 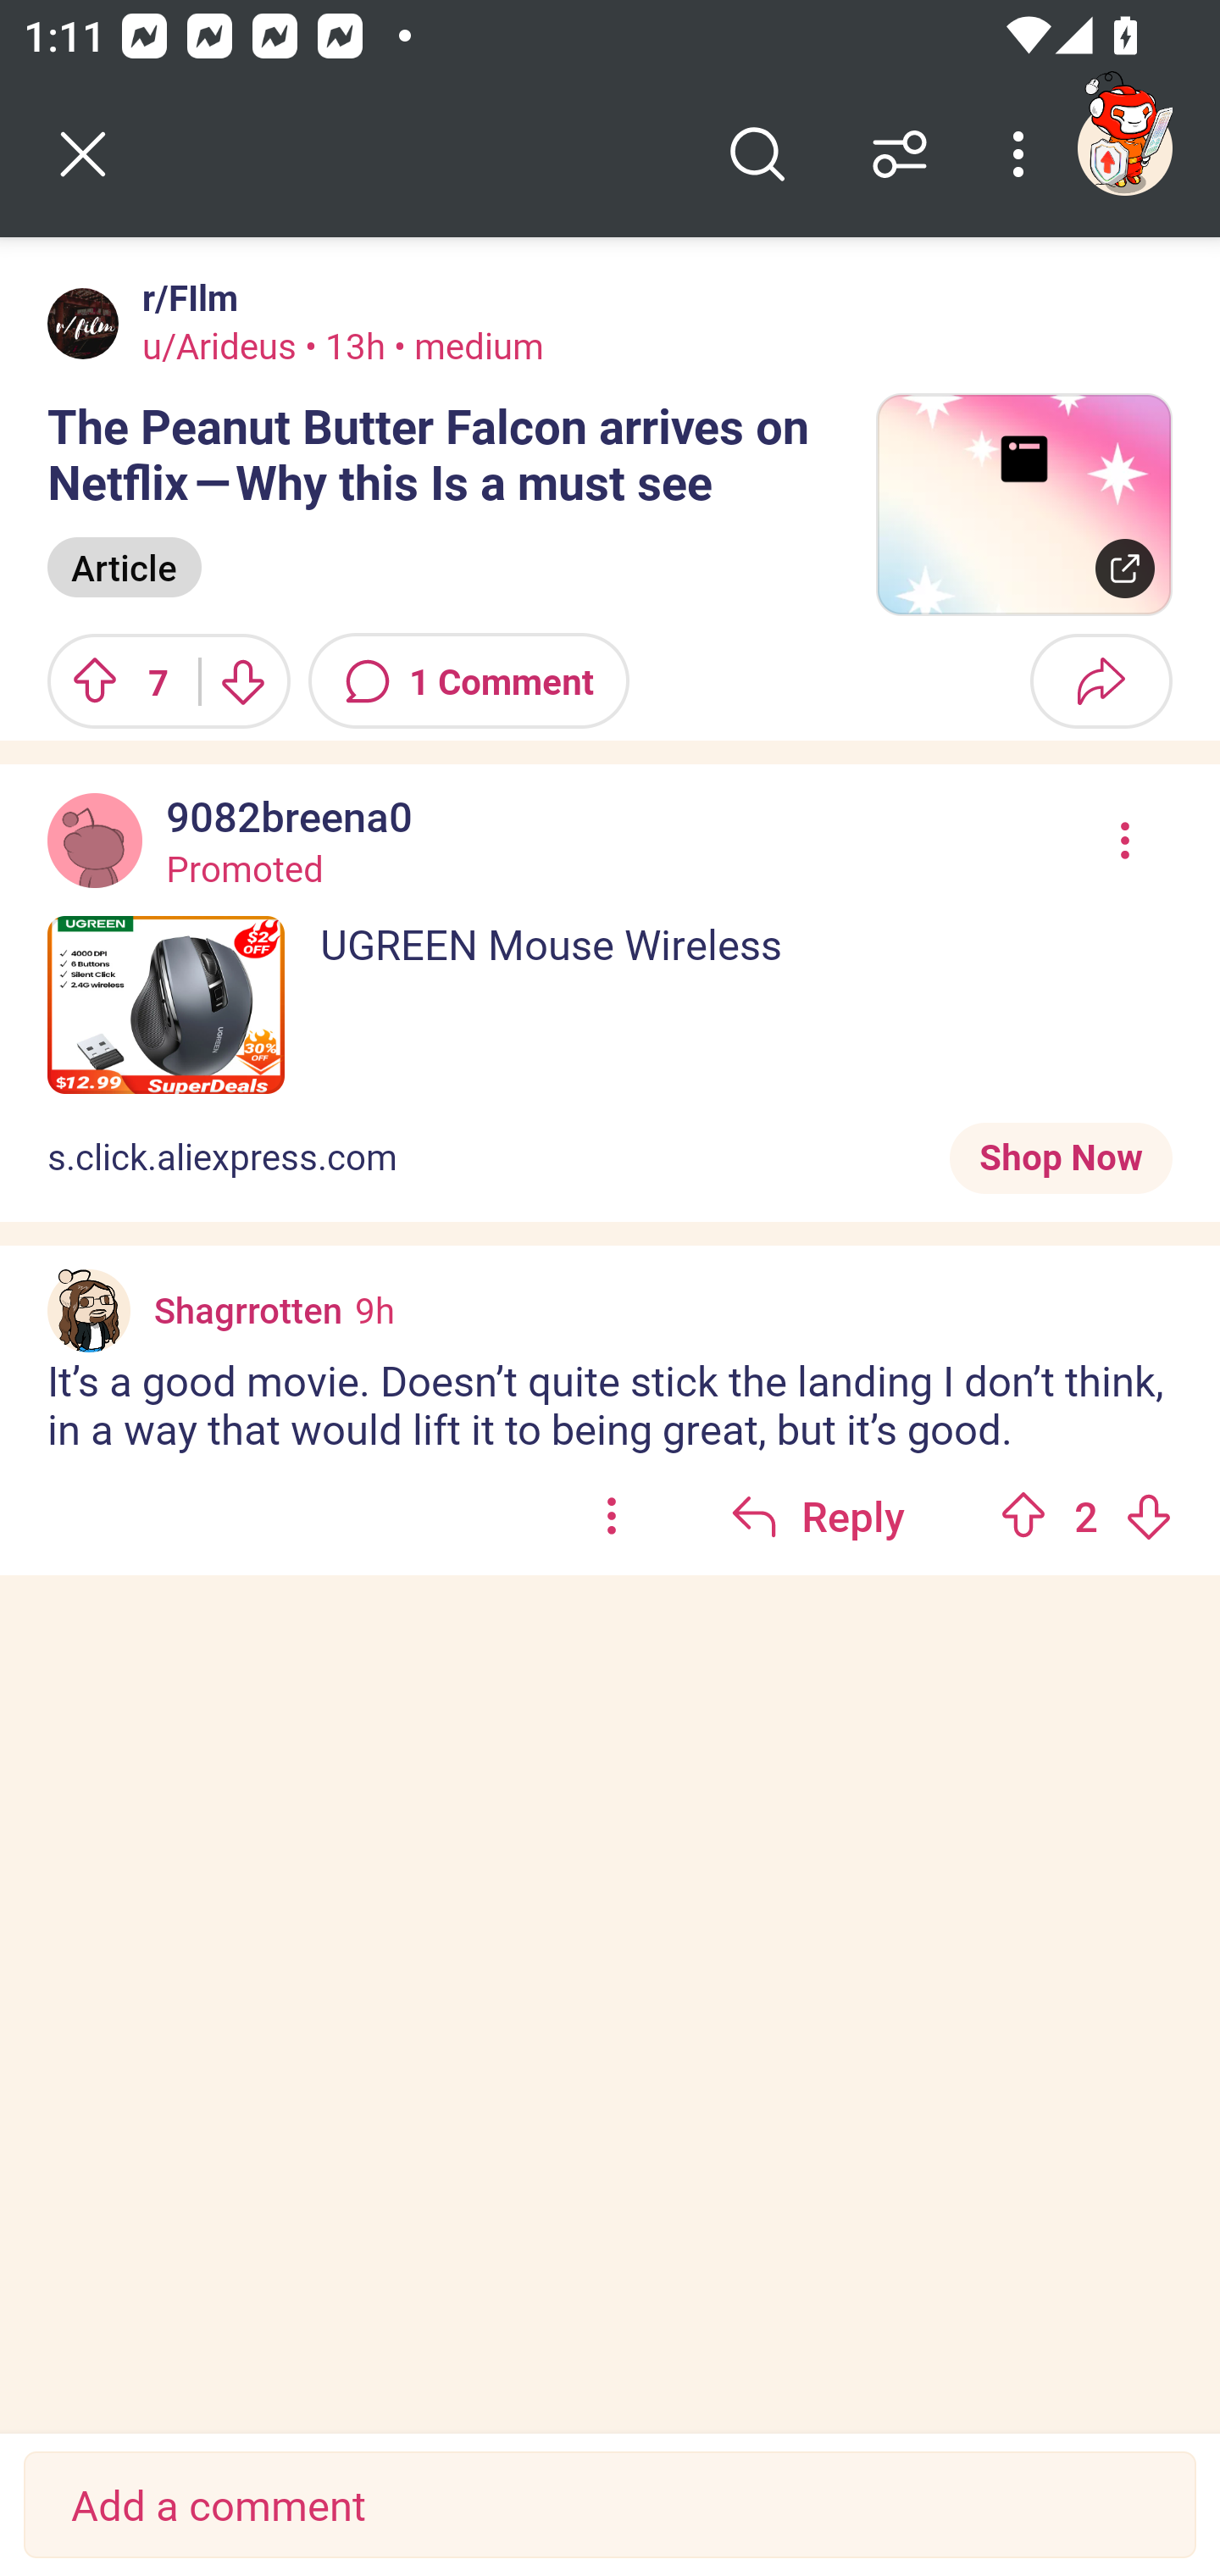 I want to click on Reply, so click(x=818, y=1515).